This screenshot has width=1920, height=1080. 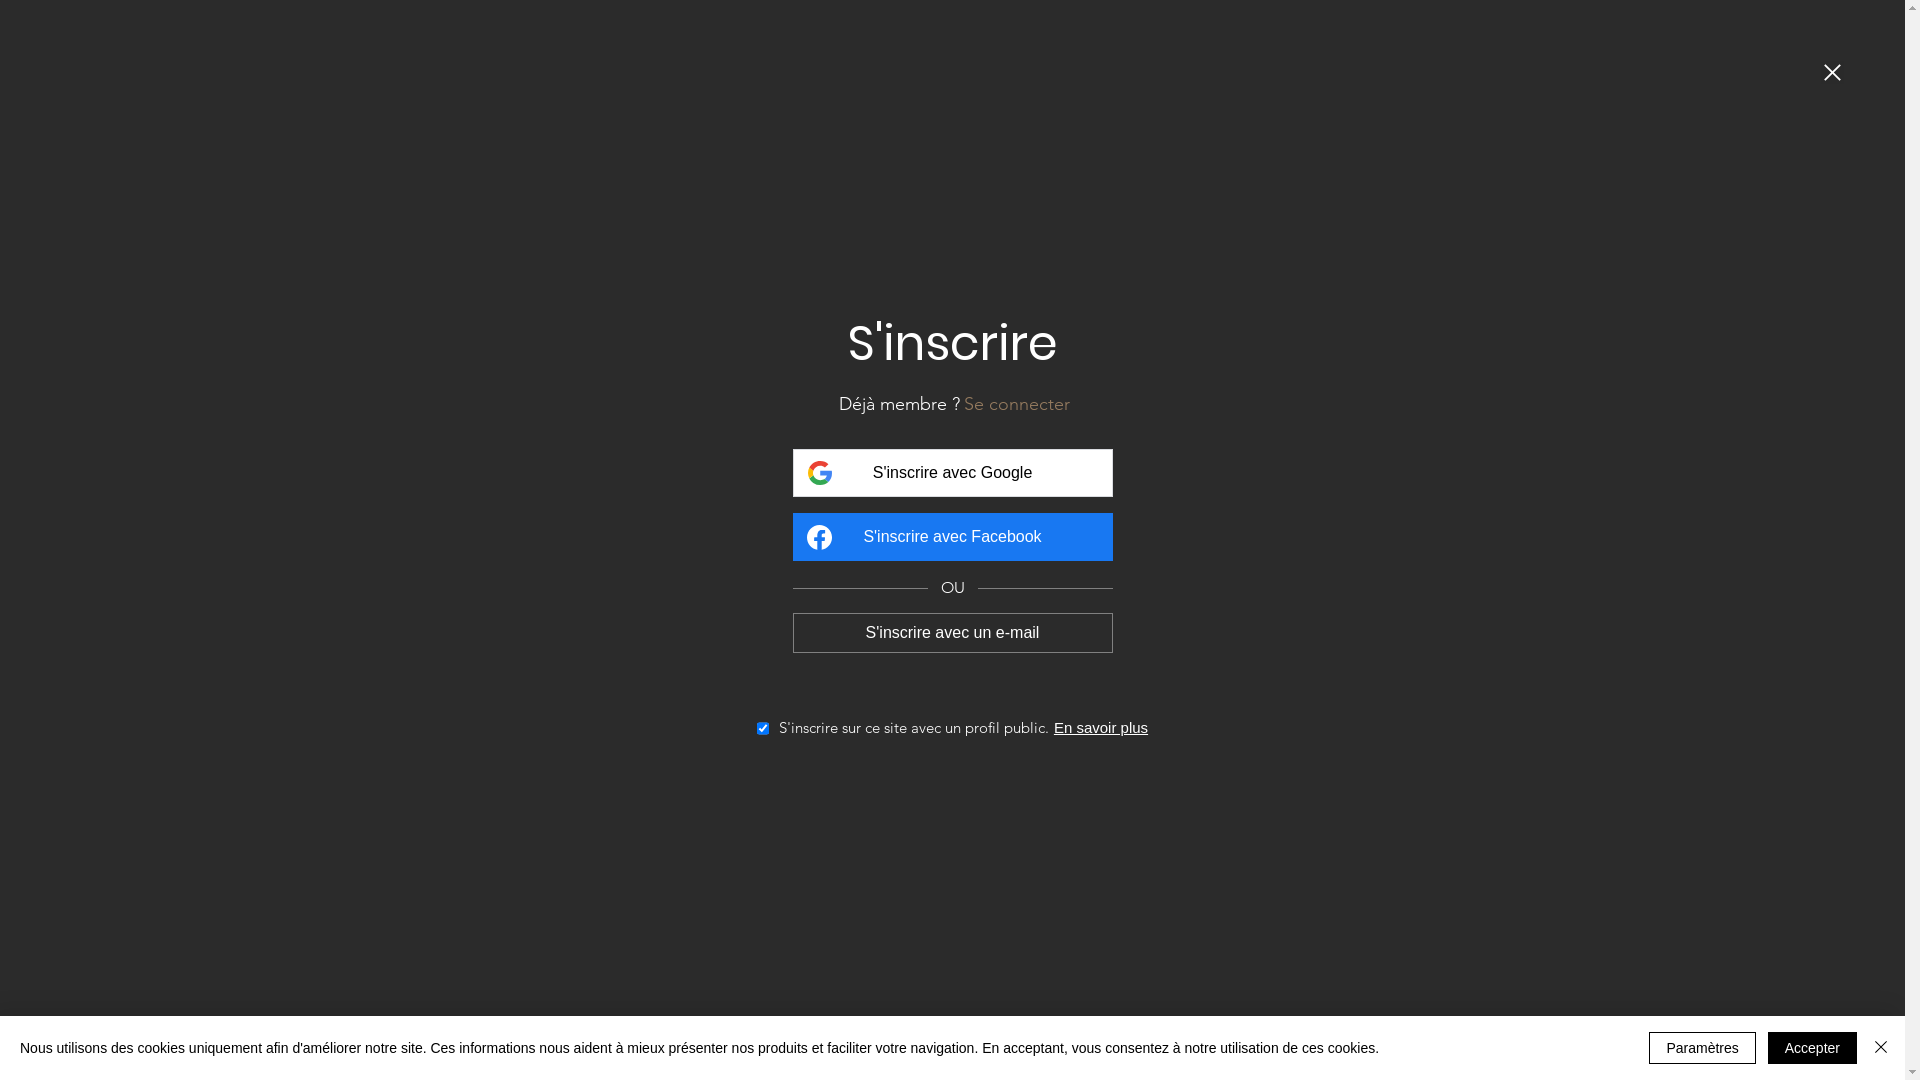 I want to click on Se connecter, so click(x=1017, y=404).